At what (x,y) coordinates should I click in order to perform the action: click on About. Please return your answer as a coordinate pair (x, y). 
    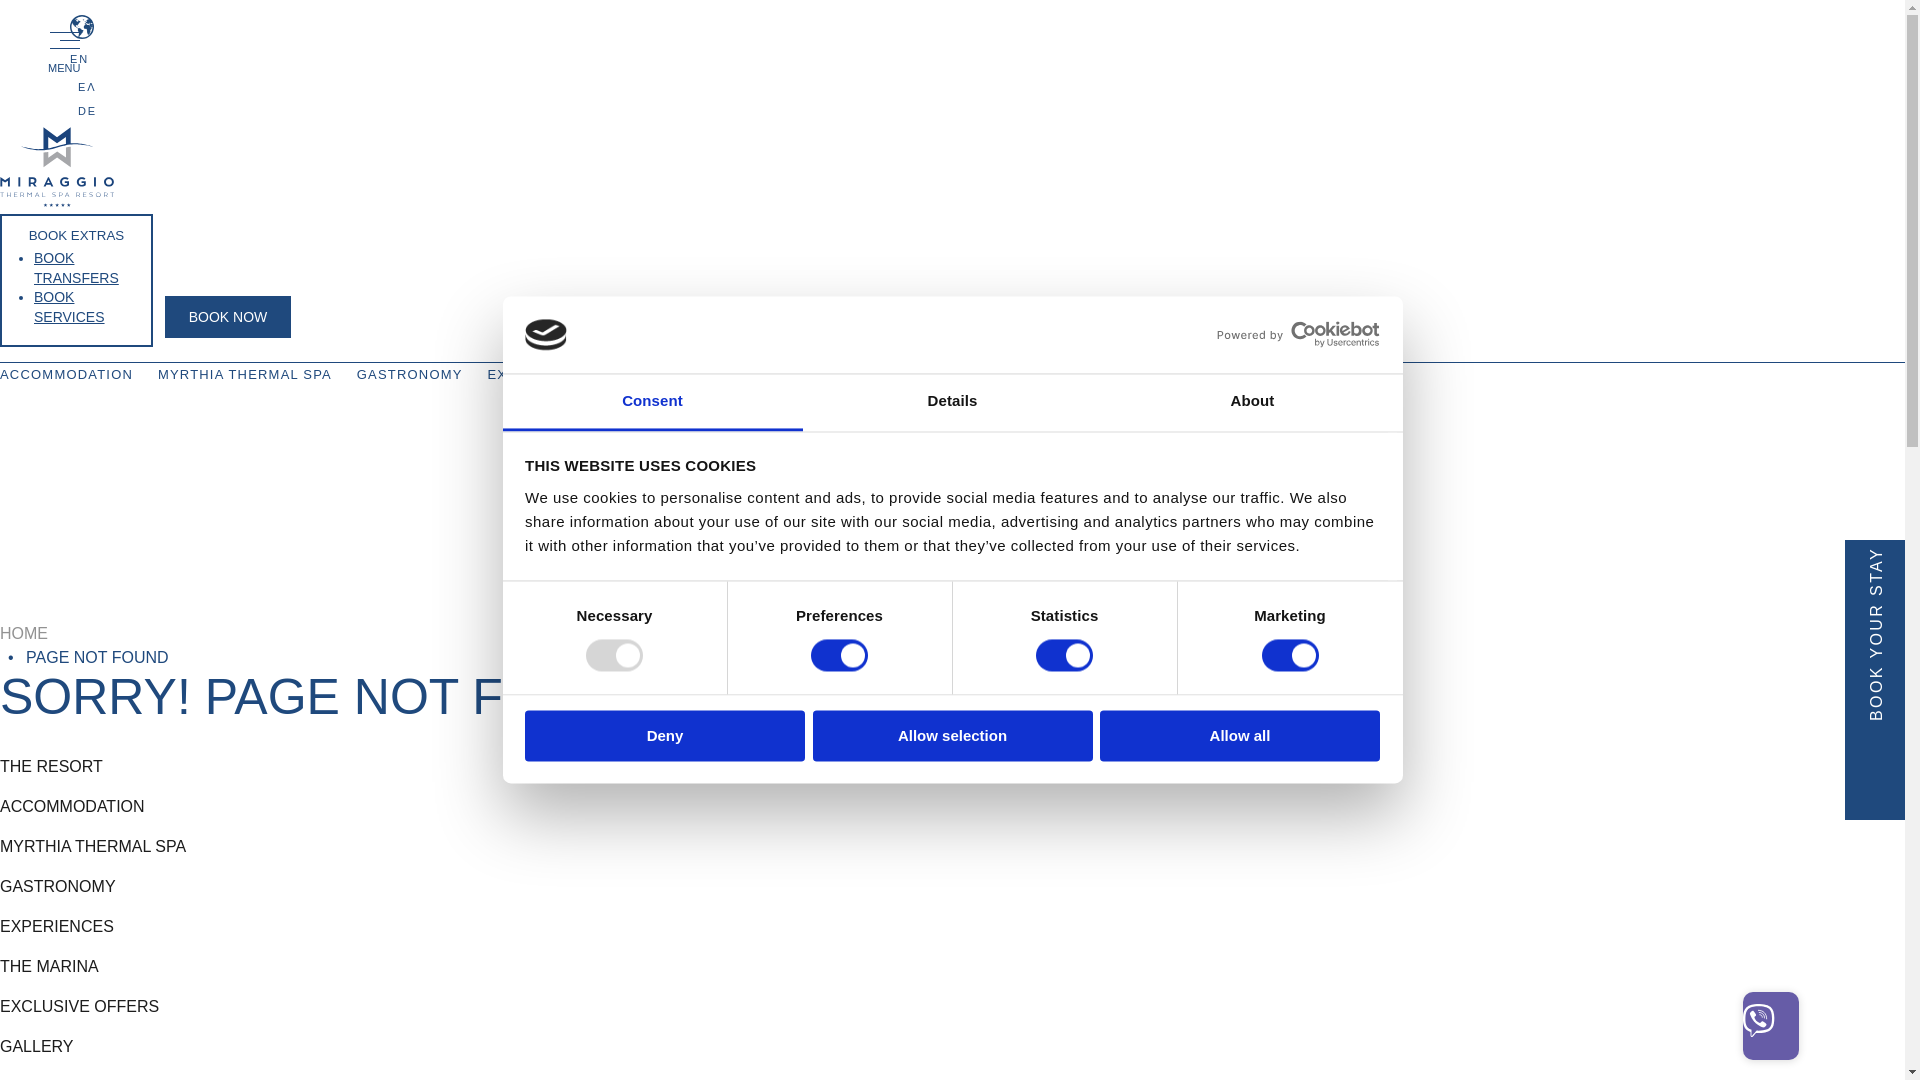
    Looking at the image, I should click on (1252, 402).